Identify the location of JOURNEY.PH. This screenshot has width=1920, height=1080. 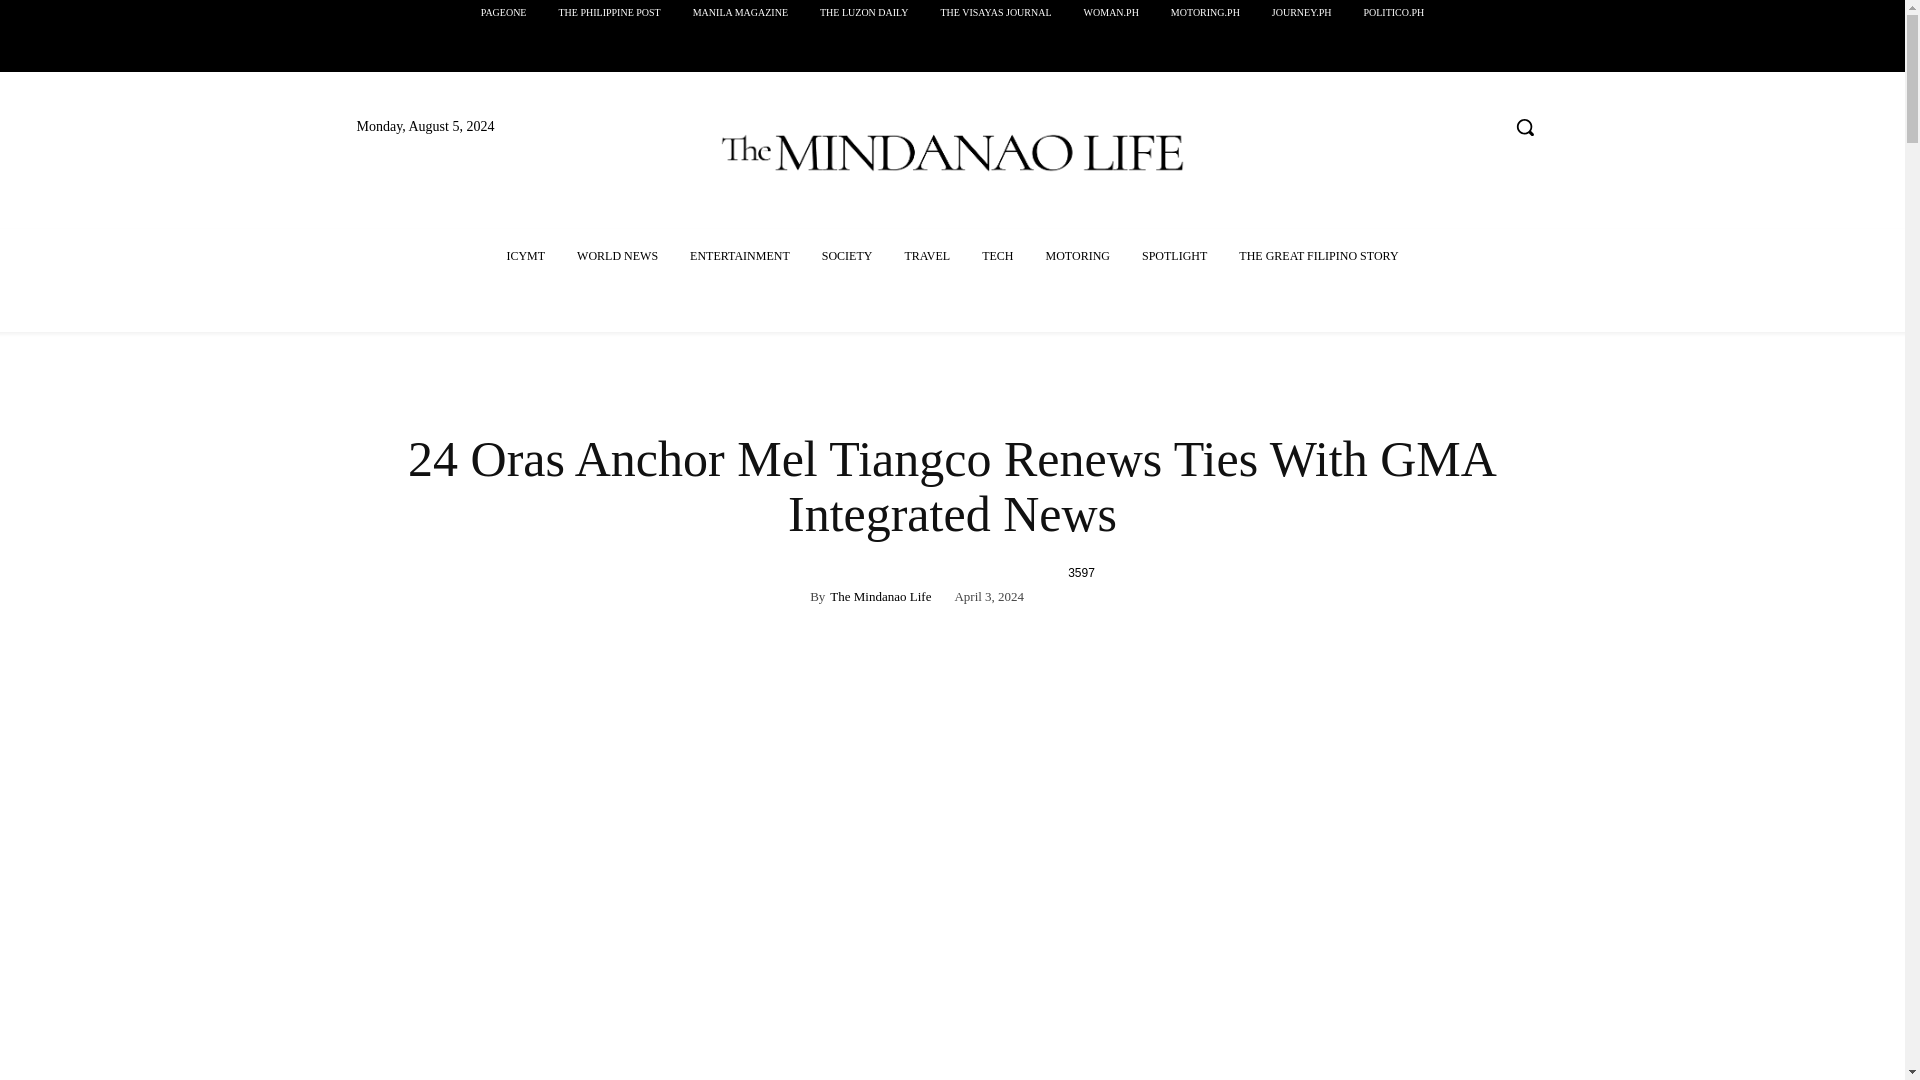
(1301, 12).